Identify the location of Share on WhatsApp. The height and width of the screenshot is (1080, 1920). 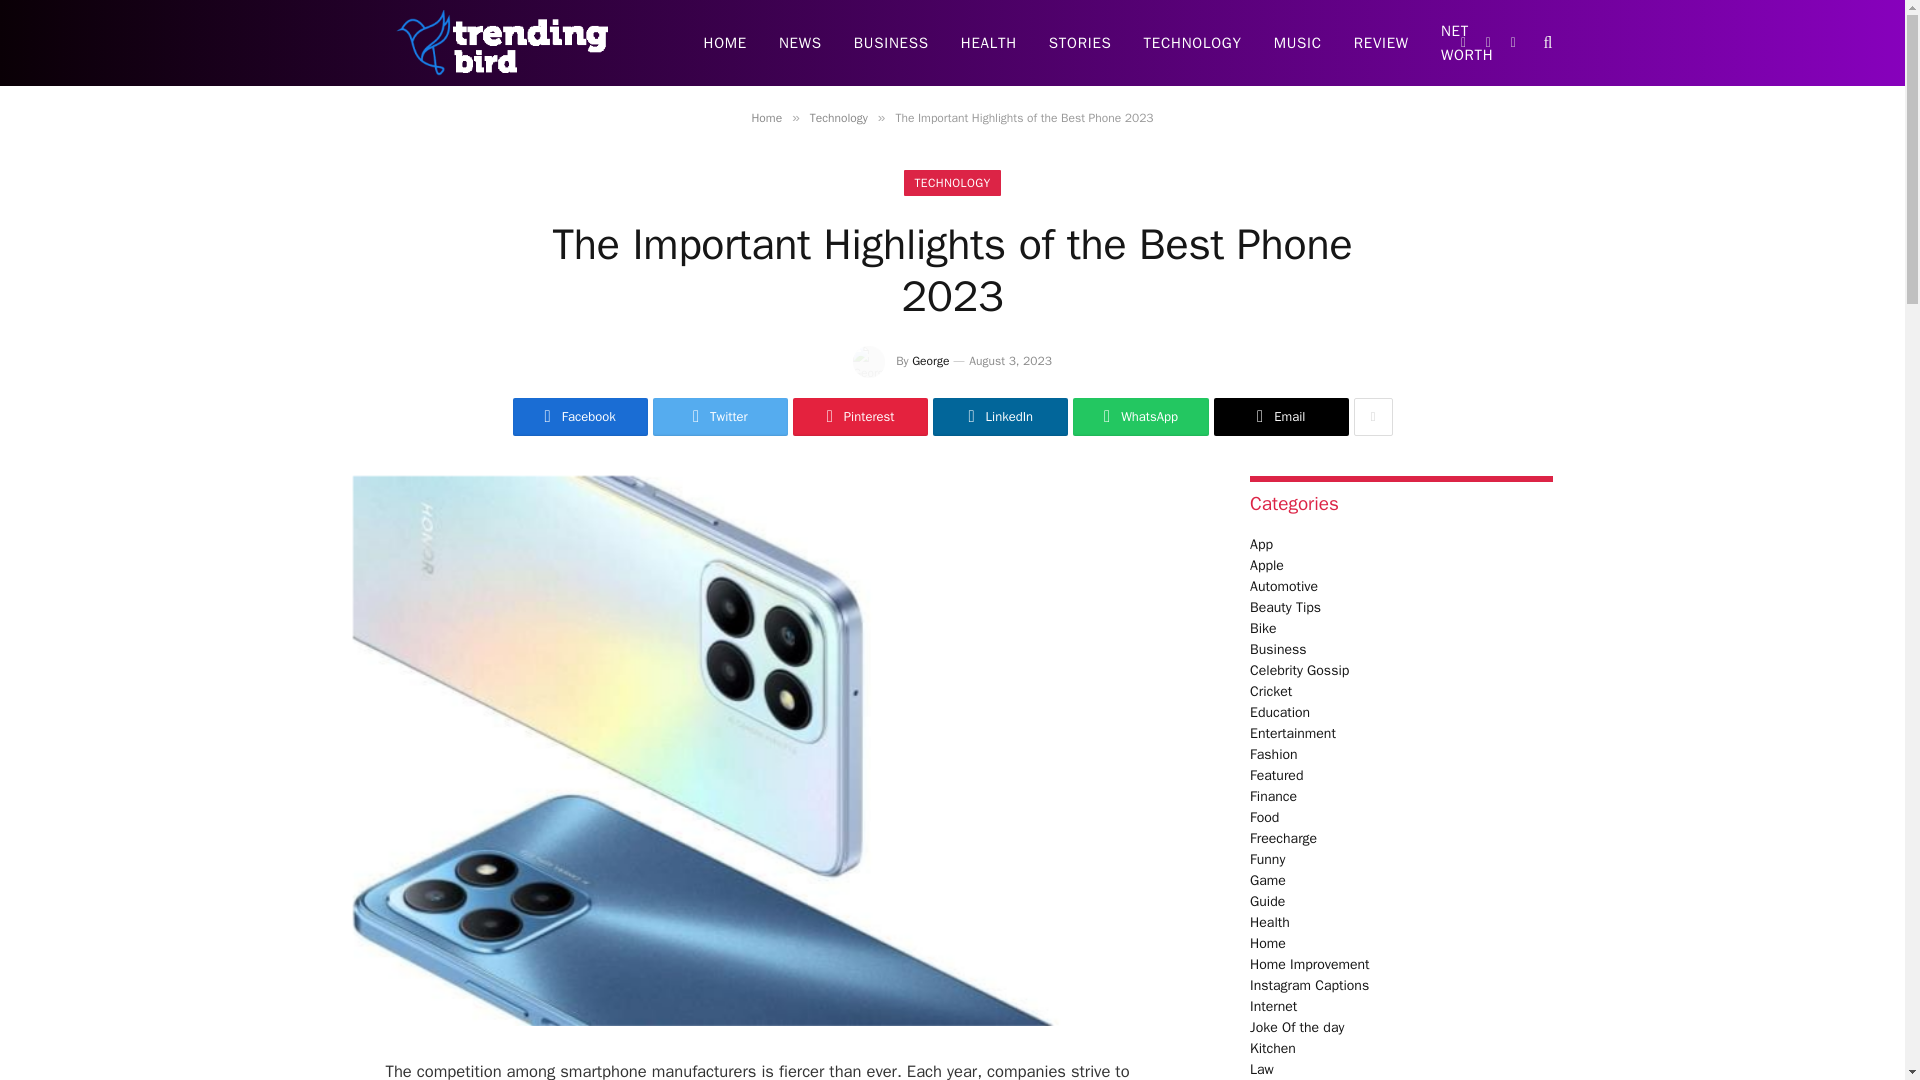
(1140, 417).